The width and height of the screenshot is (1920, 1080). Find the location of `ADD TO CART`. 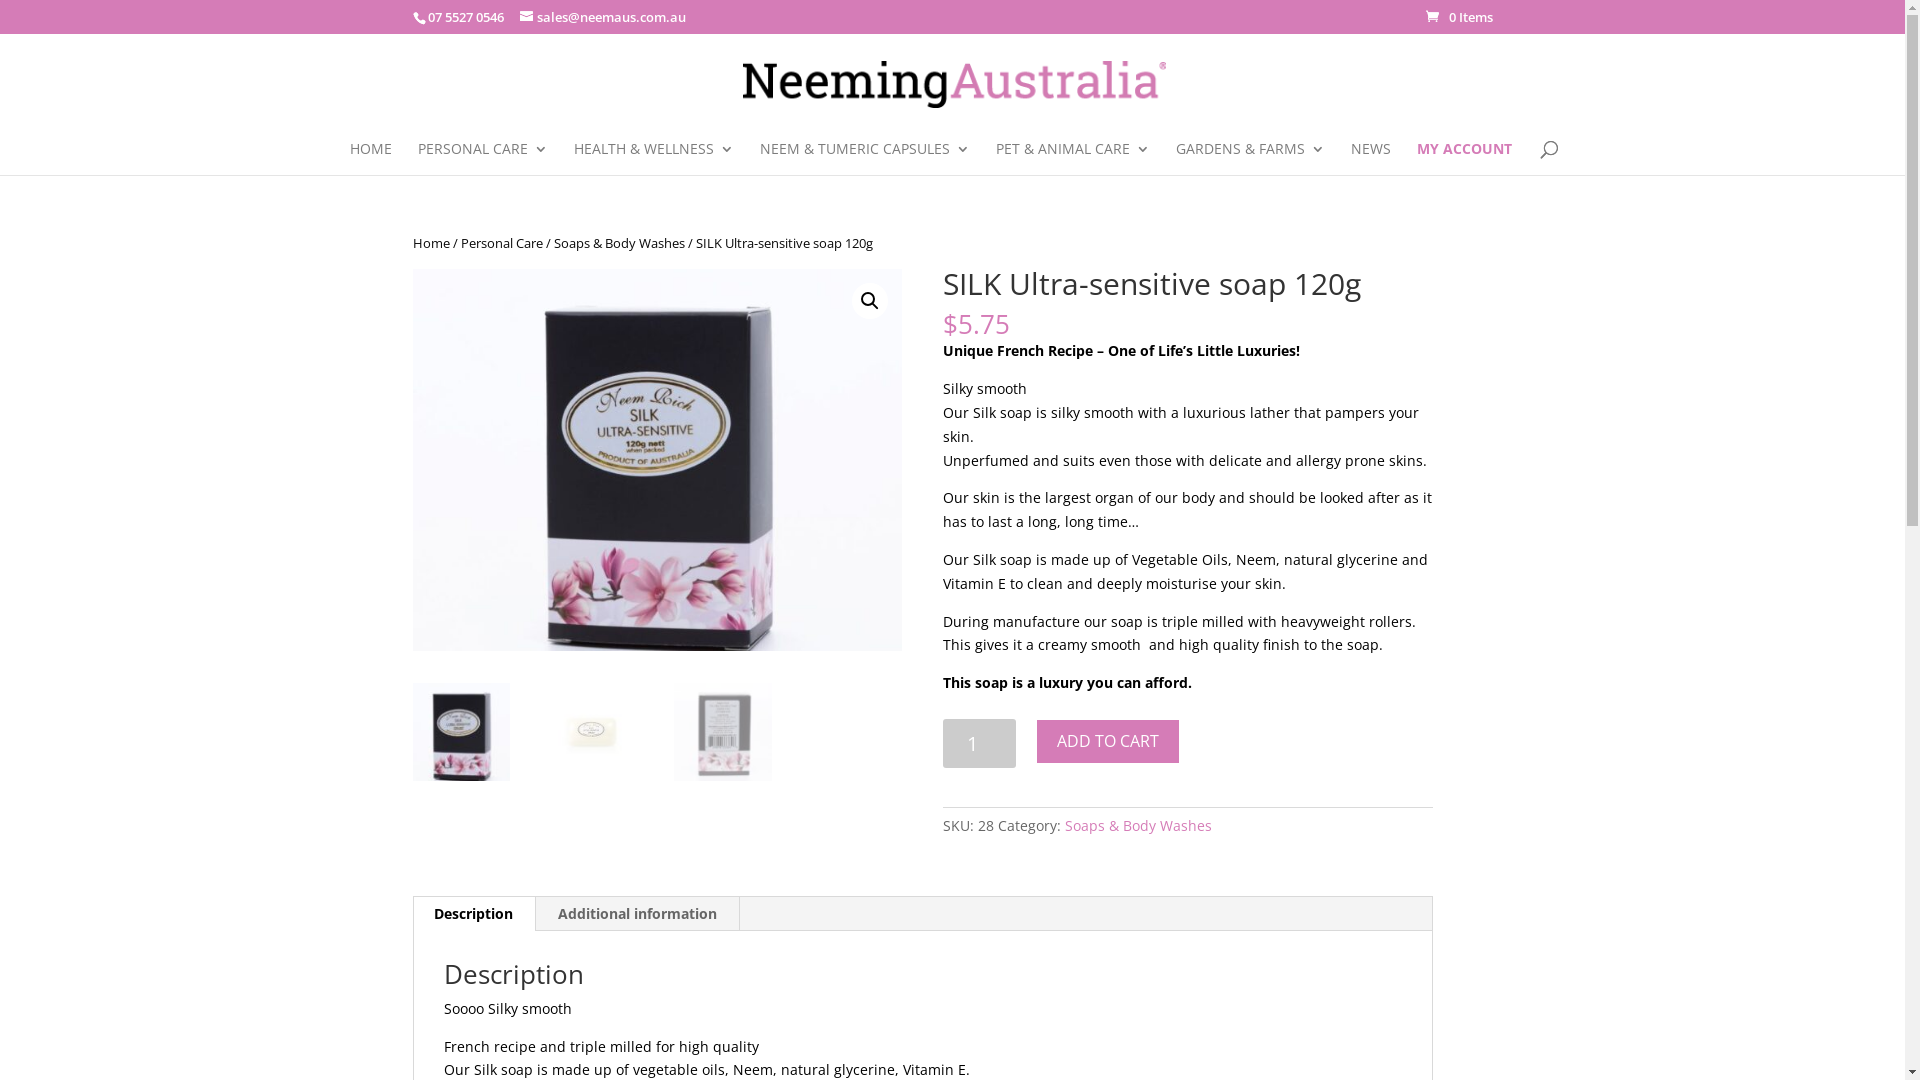

ADD TO CART is located at coordinates (1108, 742).